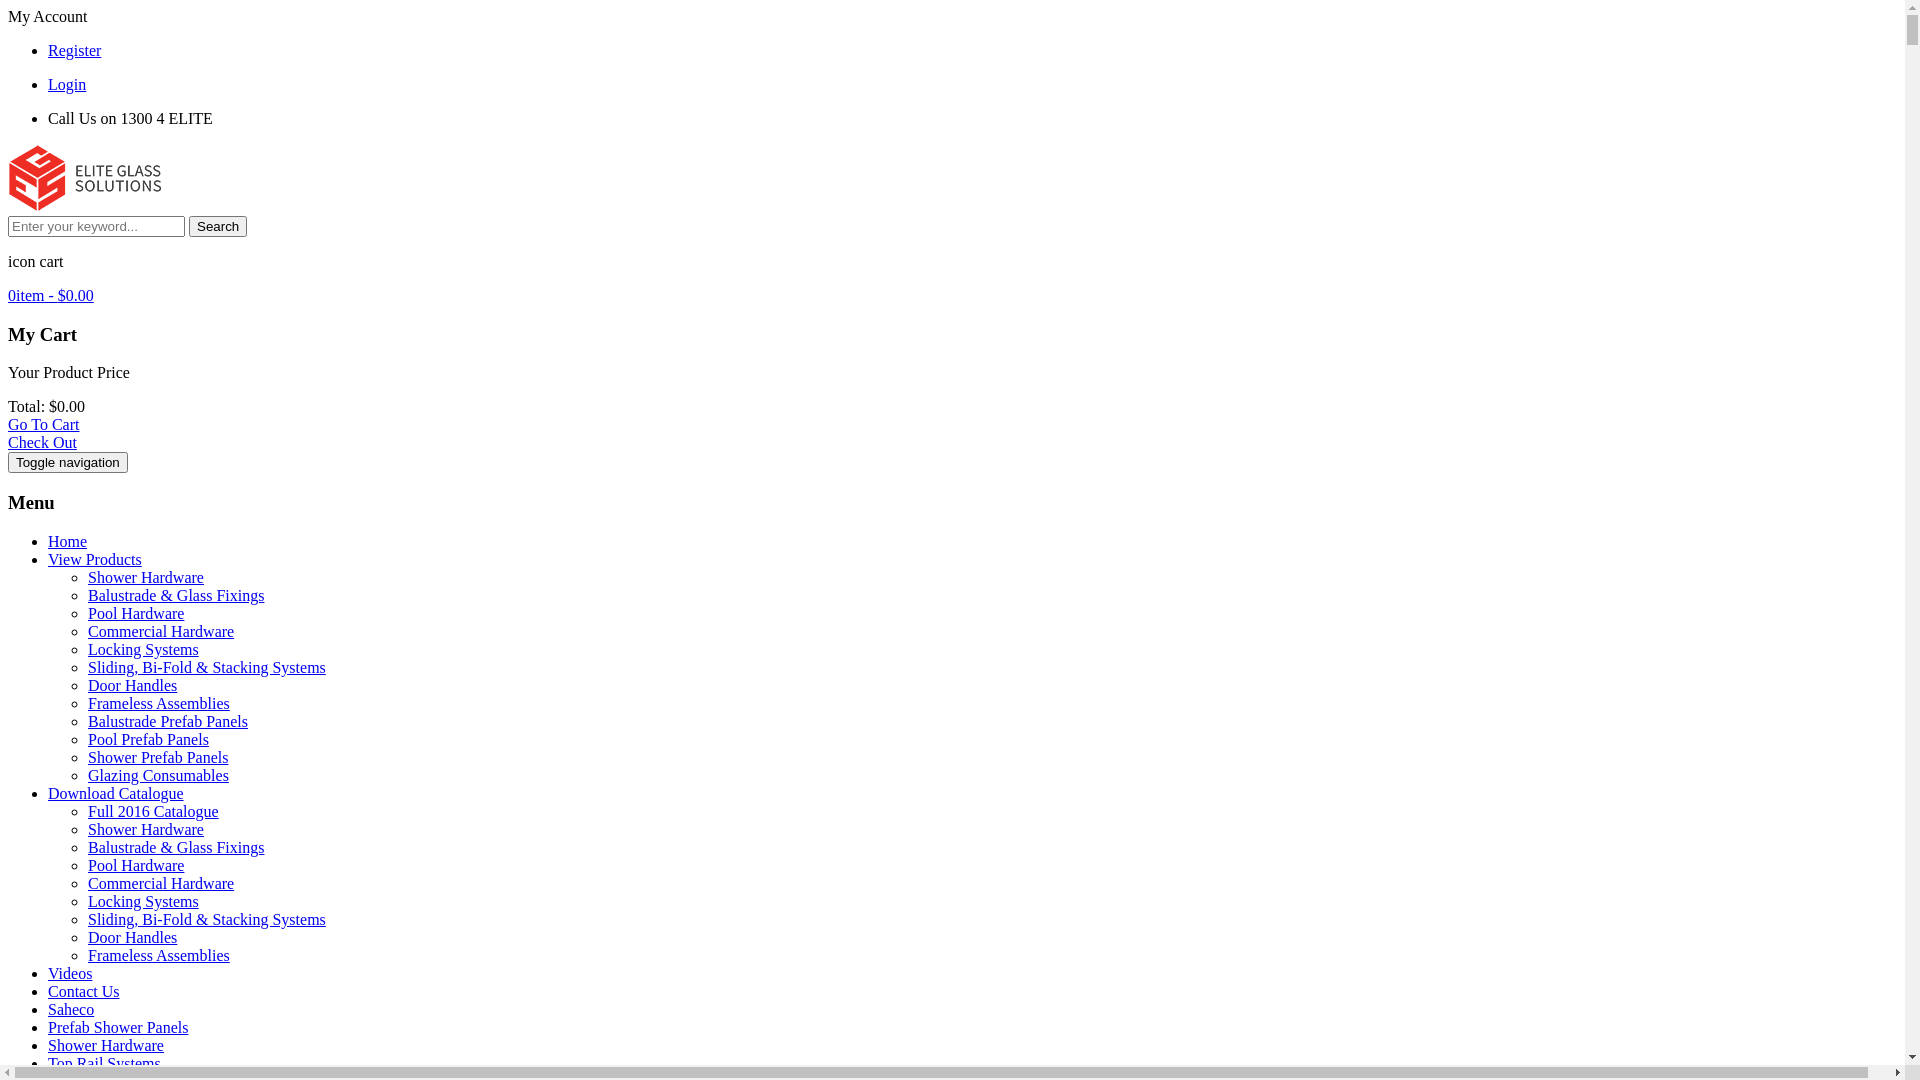 The width and height of the screenshot is (1920, 1080). What do you see at coordinates (118, 1028) in the screenshot?
I see `Prefab Shower Panels` at bounding box center [118, 1028].